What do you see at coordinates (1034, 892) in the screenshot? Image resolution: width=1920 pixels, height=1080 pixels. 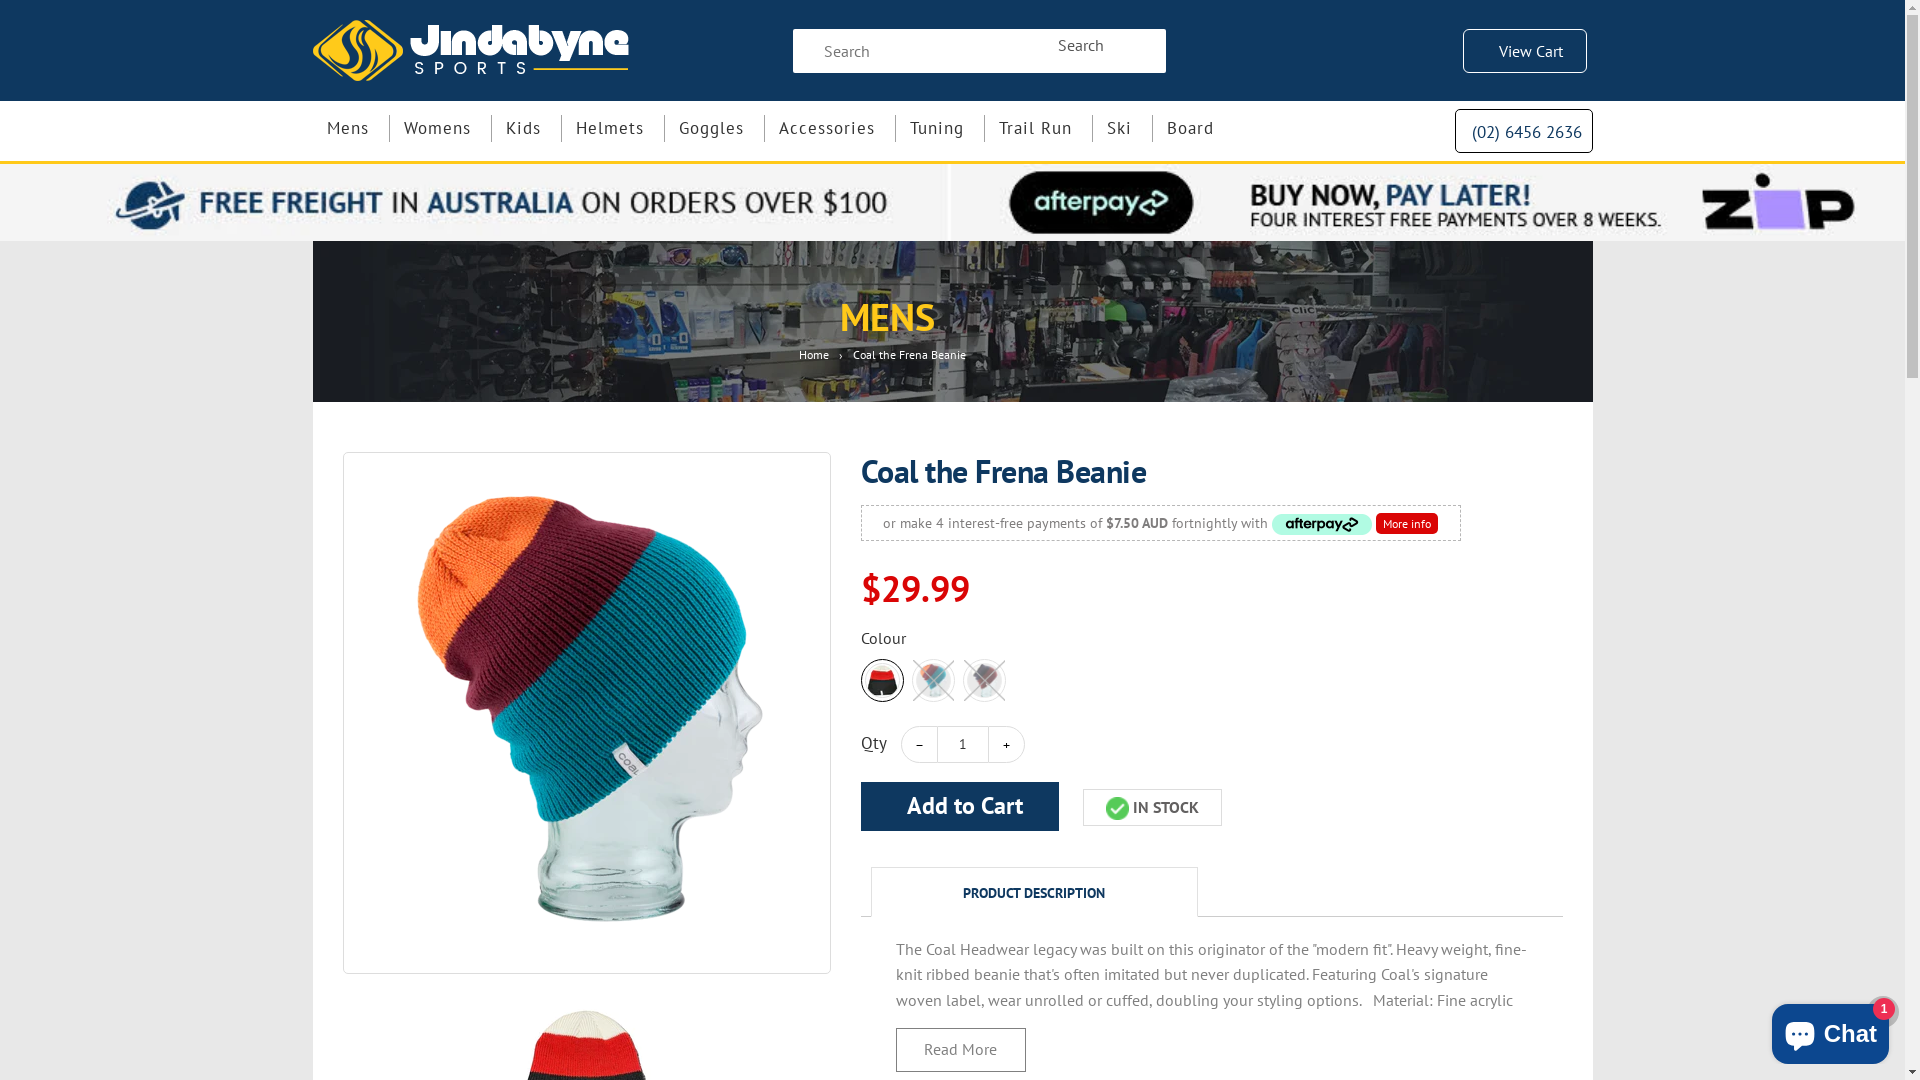 I see `PRODUCT DESCRIPTION` at bounding box center [1034, 892].